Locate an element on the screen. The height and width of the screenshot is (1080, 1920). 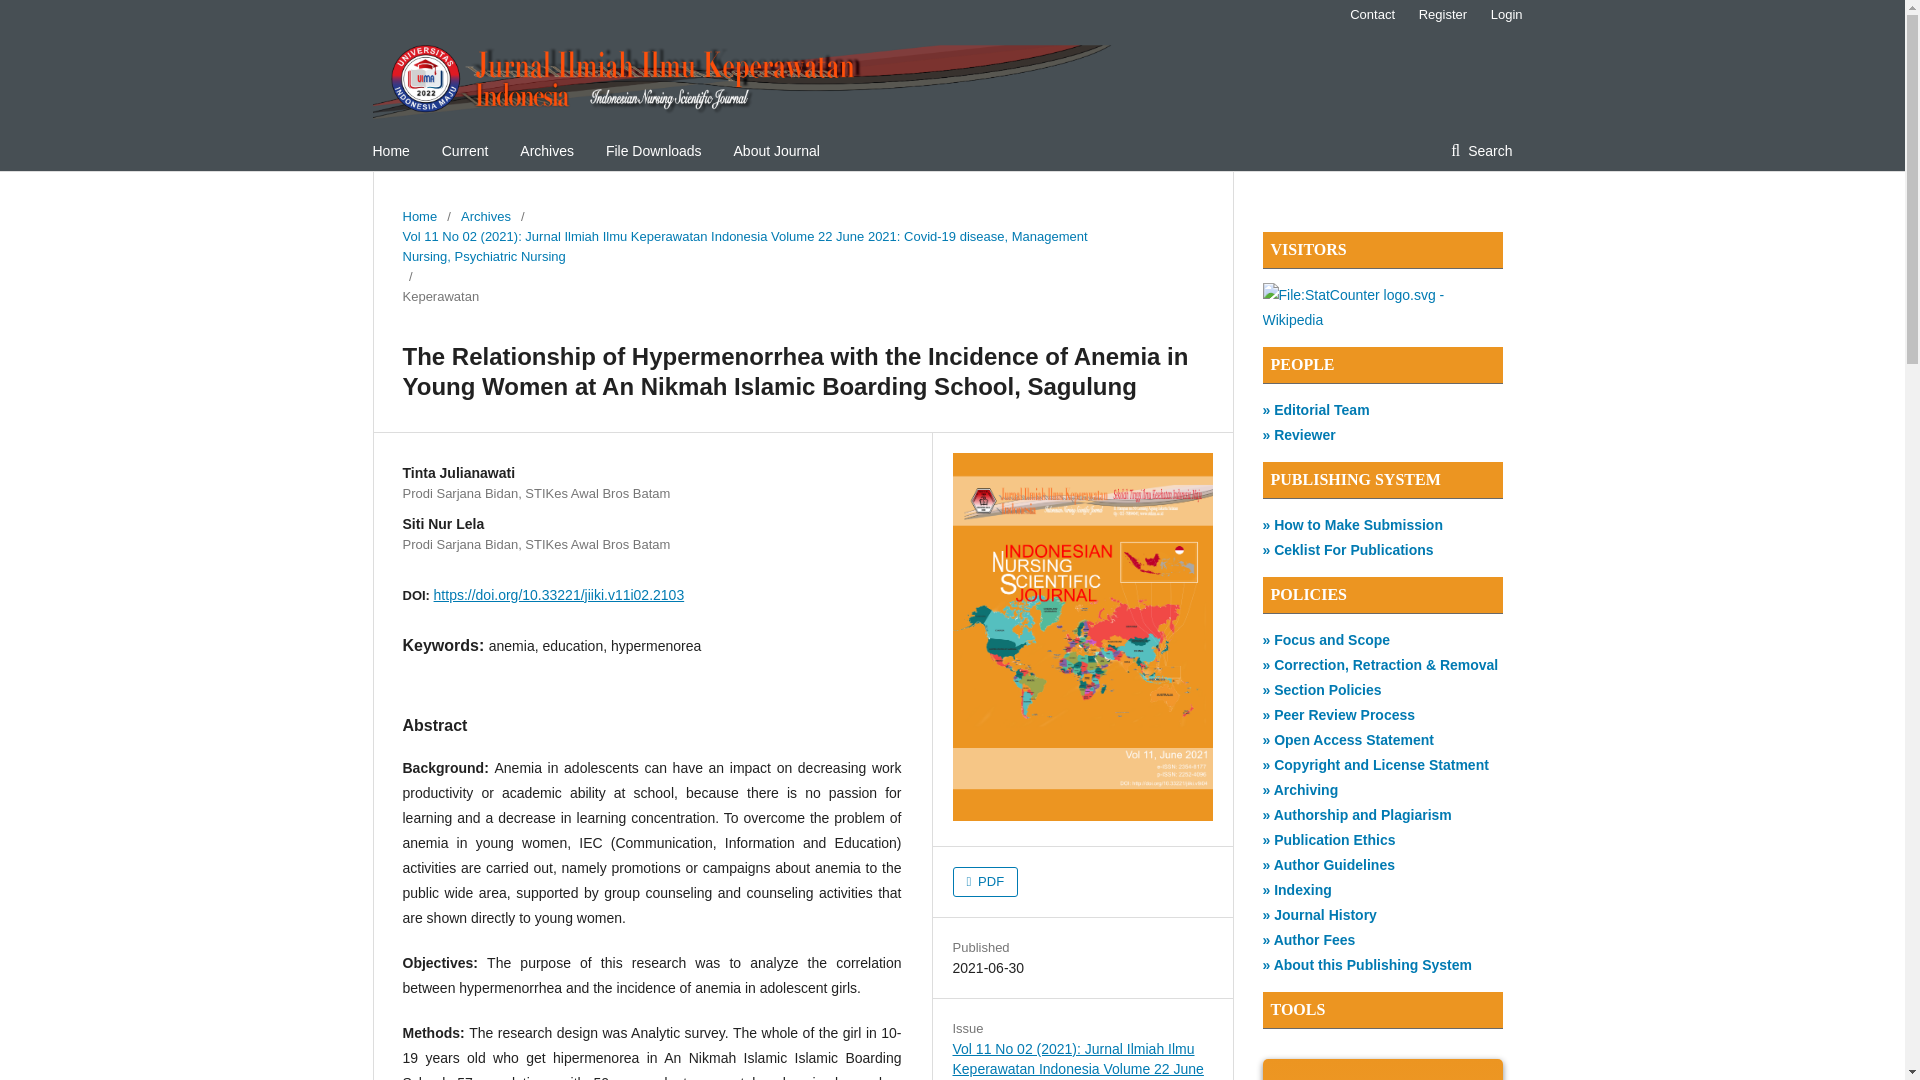
Archives is located at coordinates (485, 216).